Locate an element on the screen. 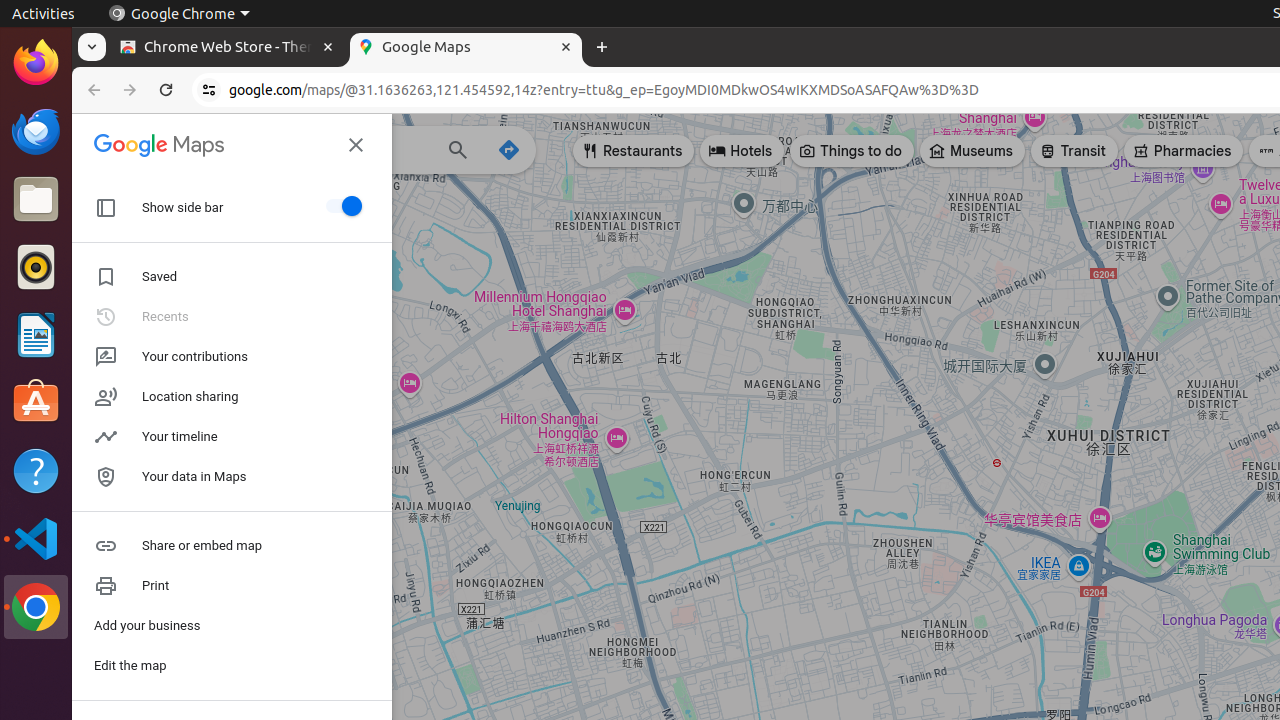 The image size is (1280, 720). Restaurants is located at coordinates (634, 151).